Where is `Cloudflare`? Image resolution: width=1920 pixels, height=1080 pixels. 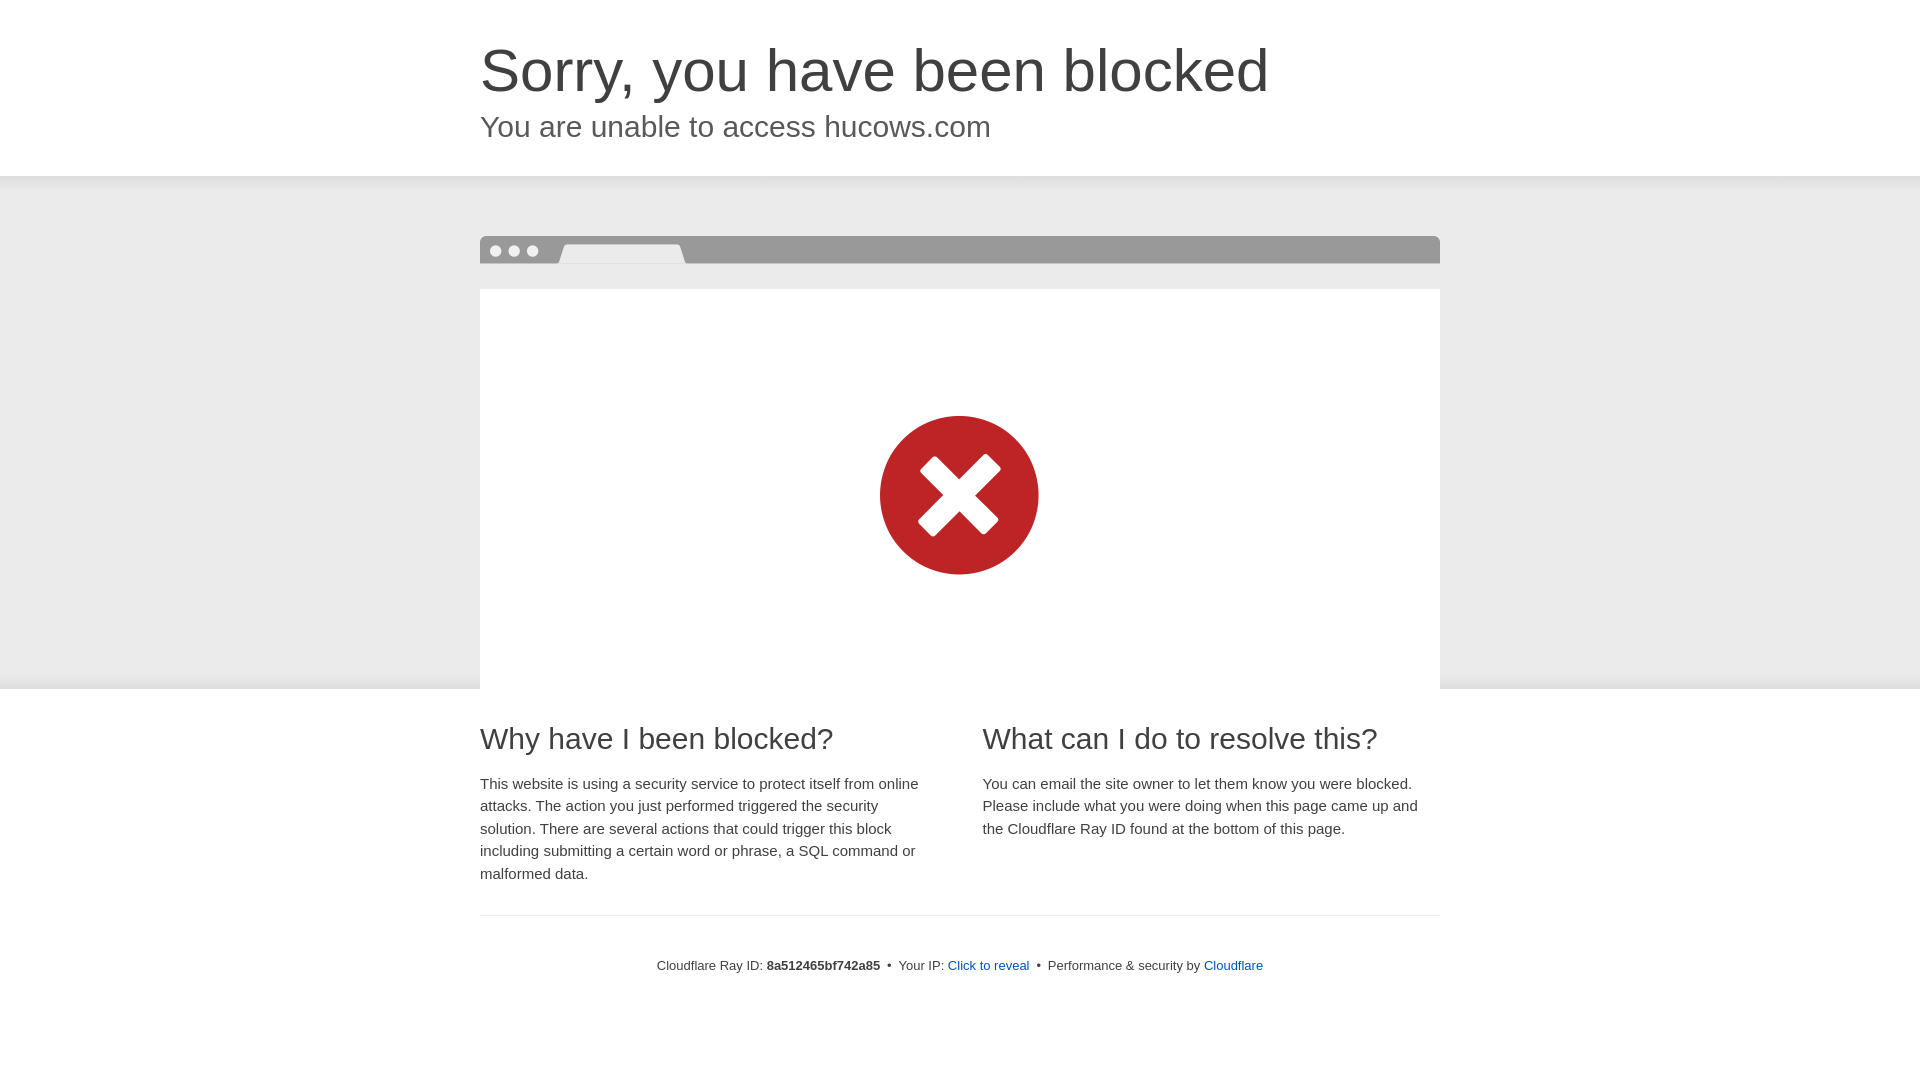 Cloudflare is located at coordinates (1233, 965).